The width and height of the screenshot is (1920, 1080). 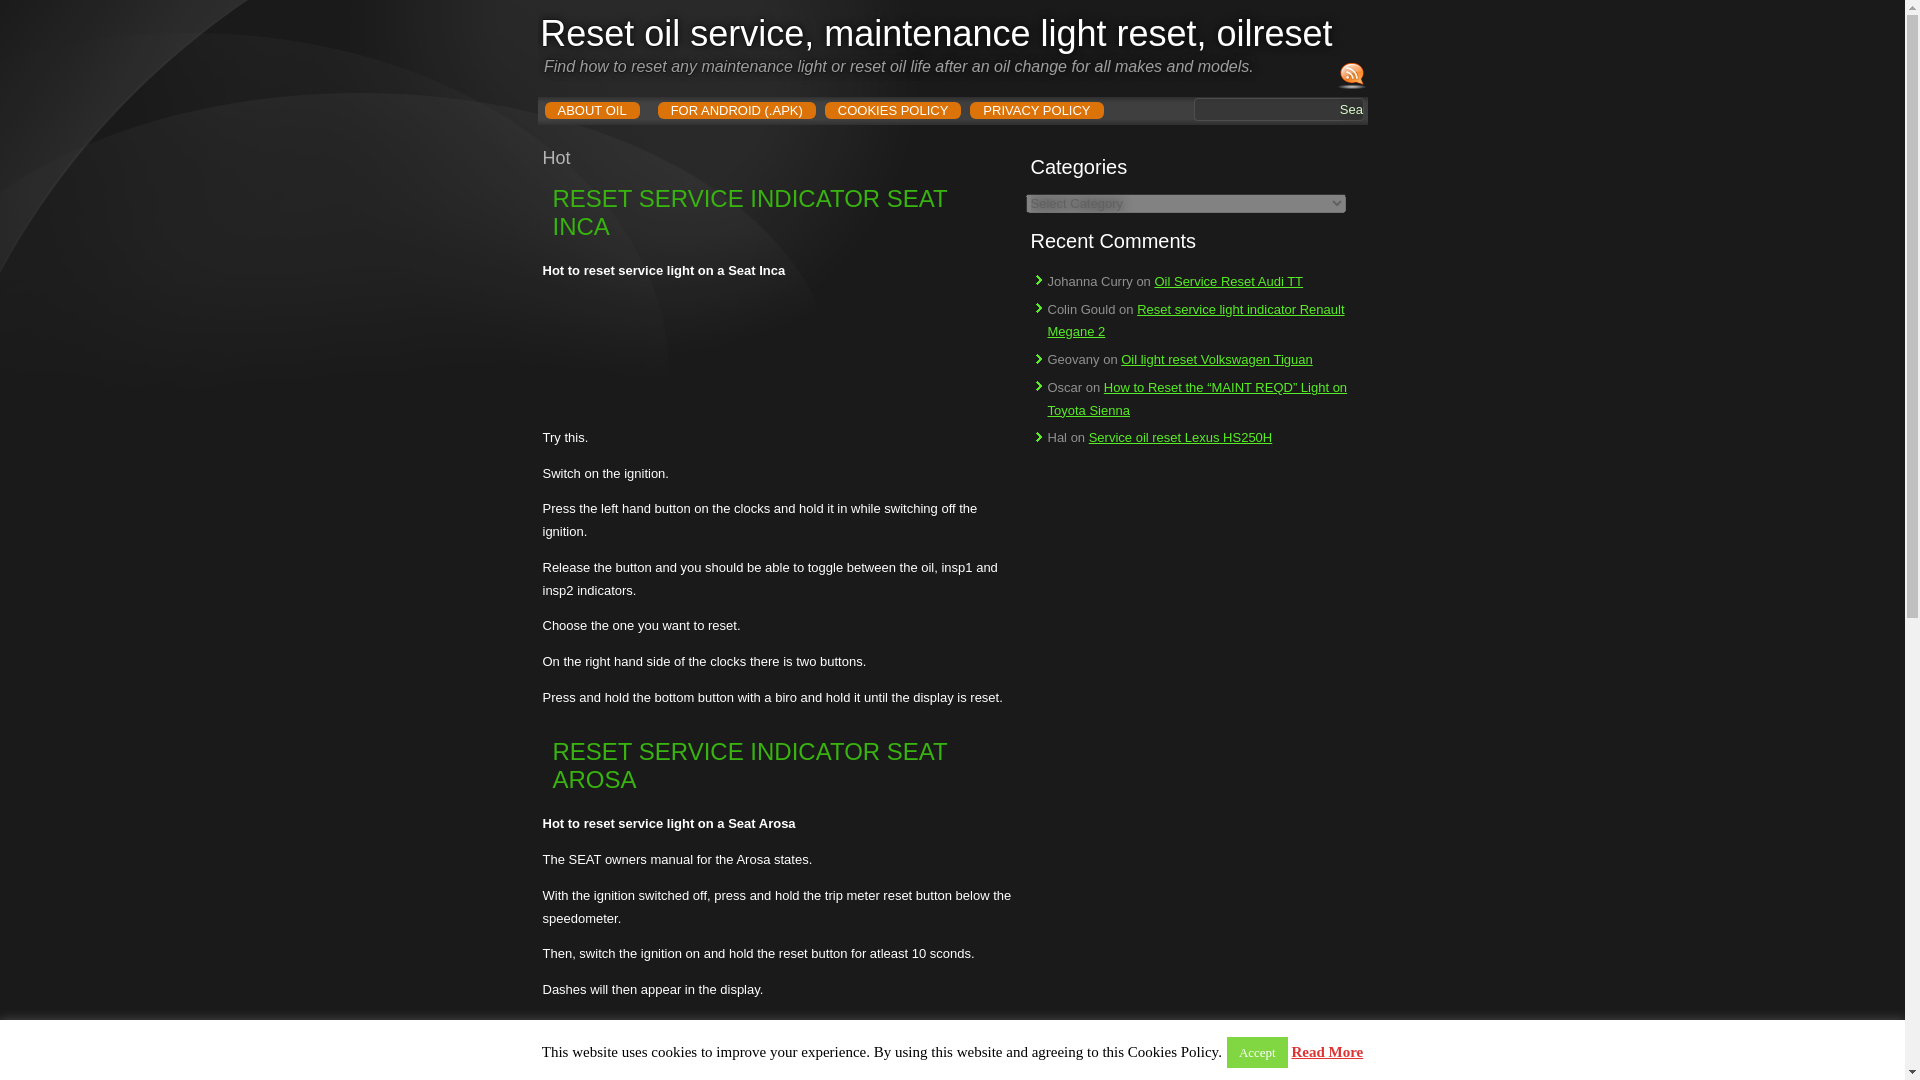 What do you see at coordinates (1196, 321) in the screenshot?
I see `Reset service light indicator Renault Megane 2` at bounding box center [1196, 321].